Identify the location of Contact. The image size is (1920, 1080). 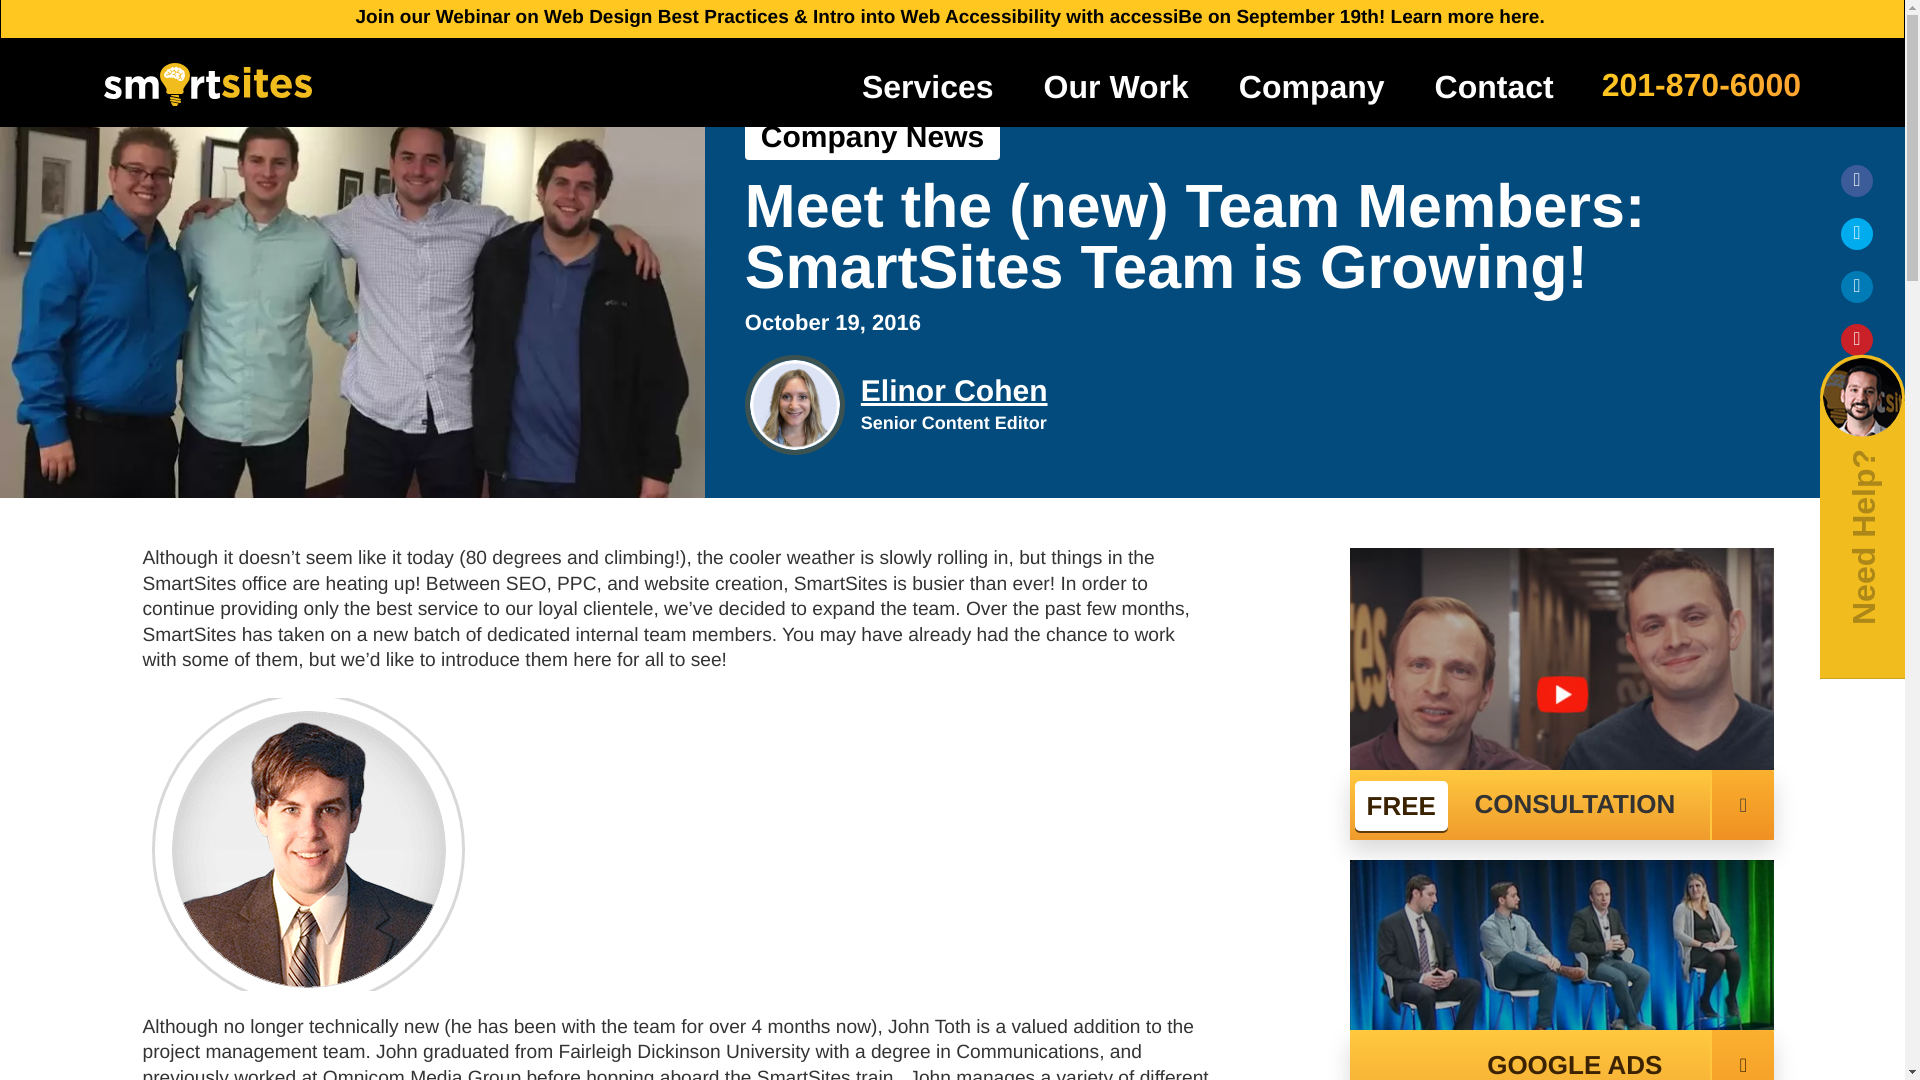
(1494, 86).